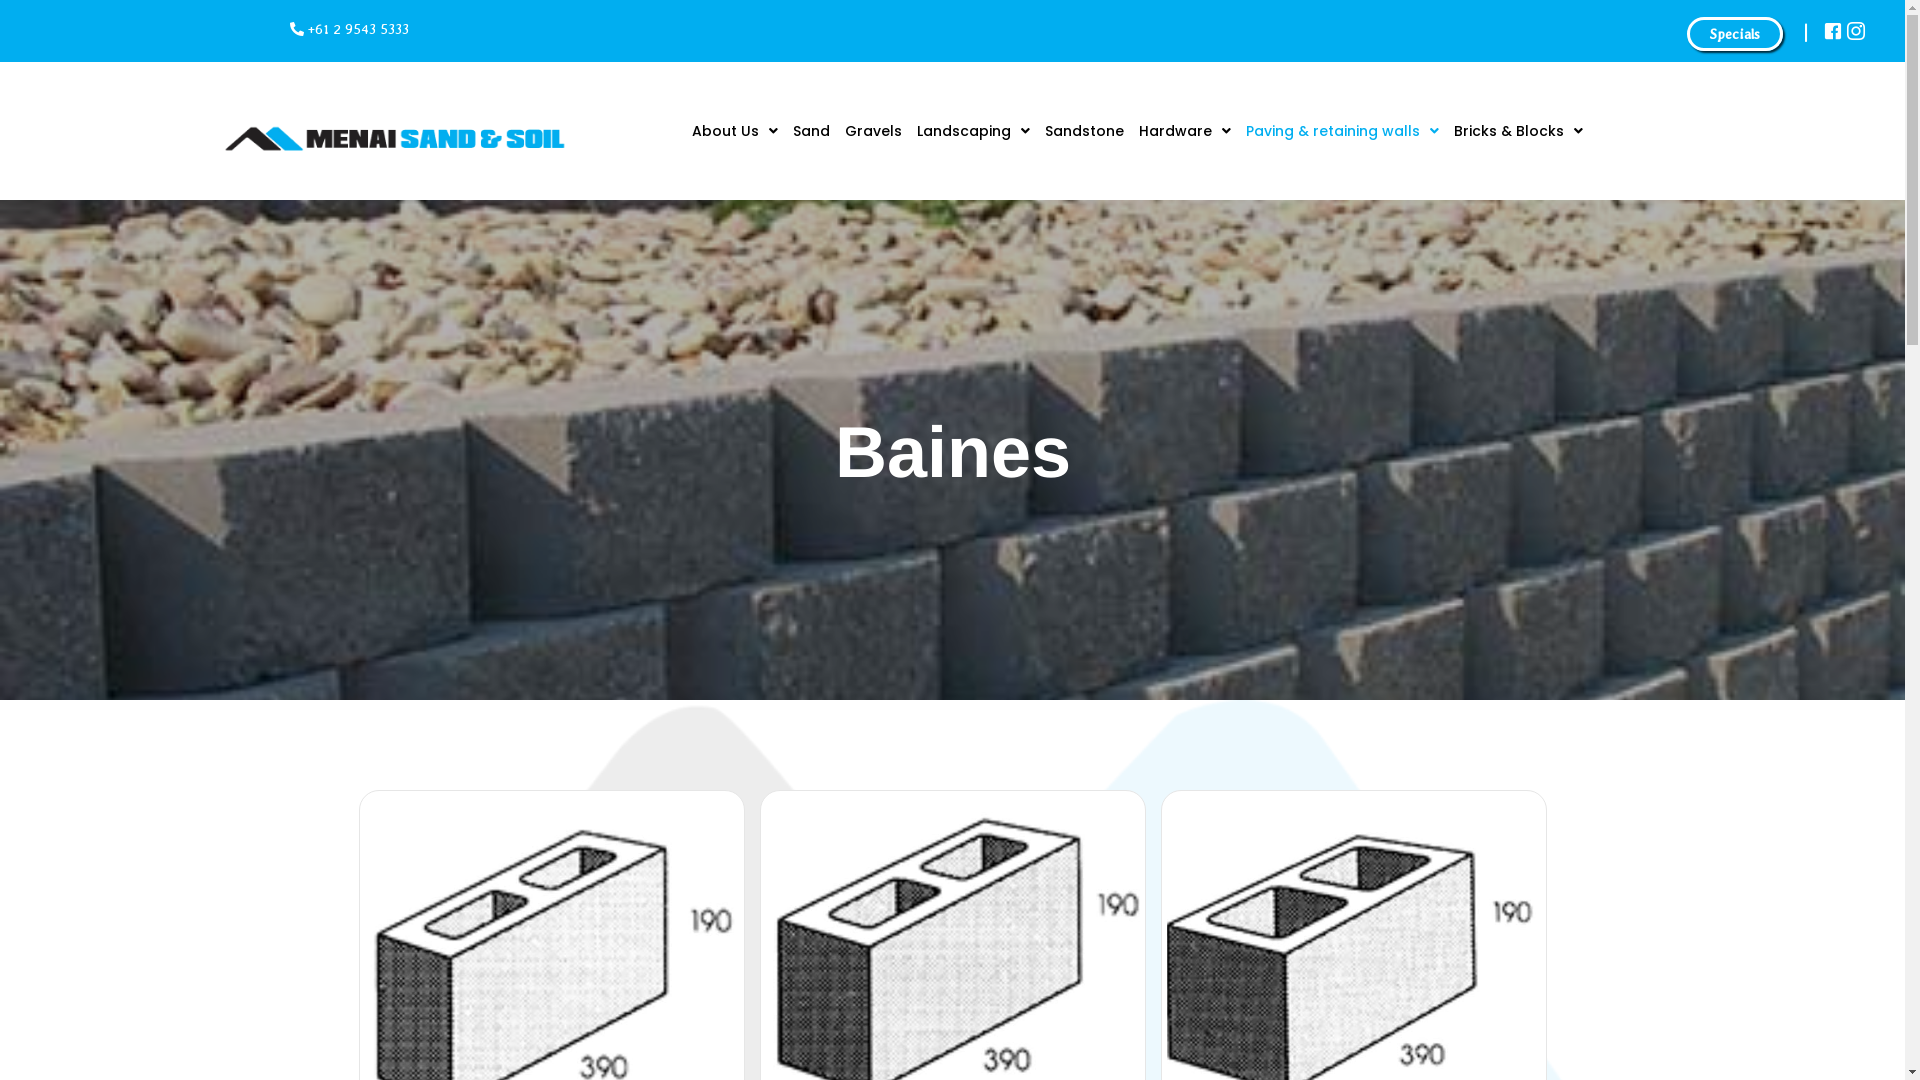  Describe the element at coordinates (1192, 131) in the screenshot. I see `Hardware` at that location.